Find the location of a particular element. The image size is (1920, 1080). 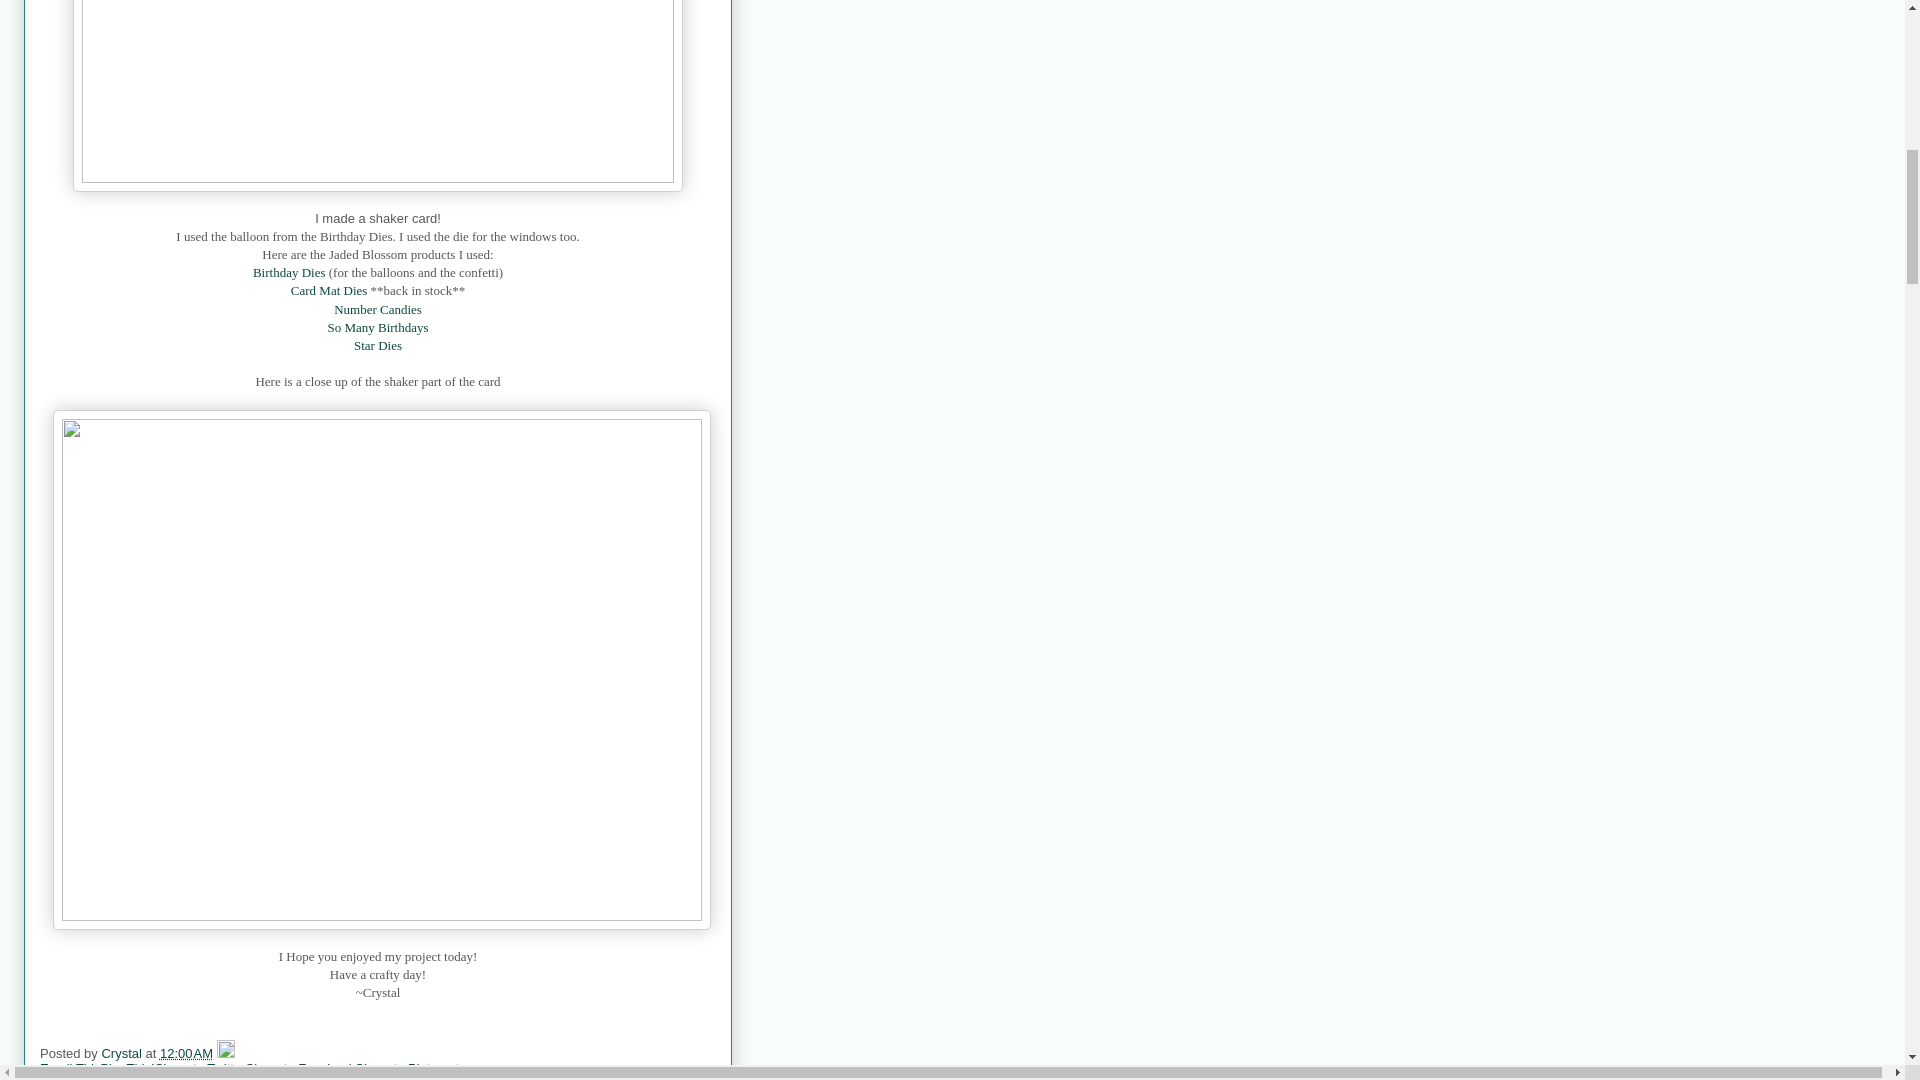

permanent link is located at coordinates (186, 1053).